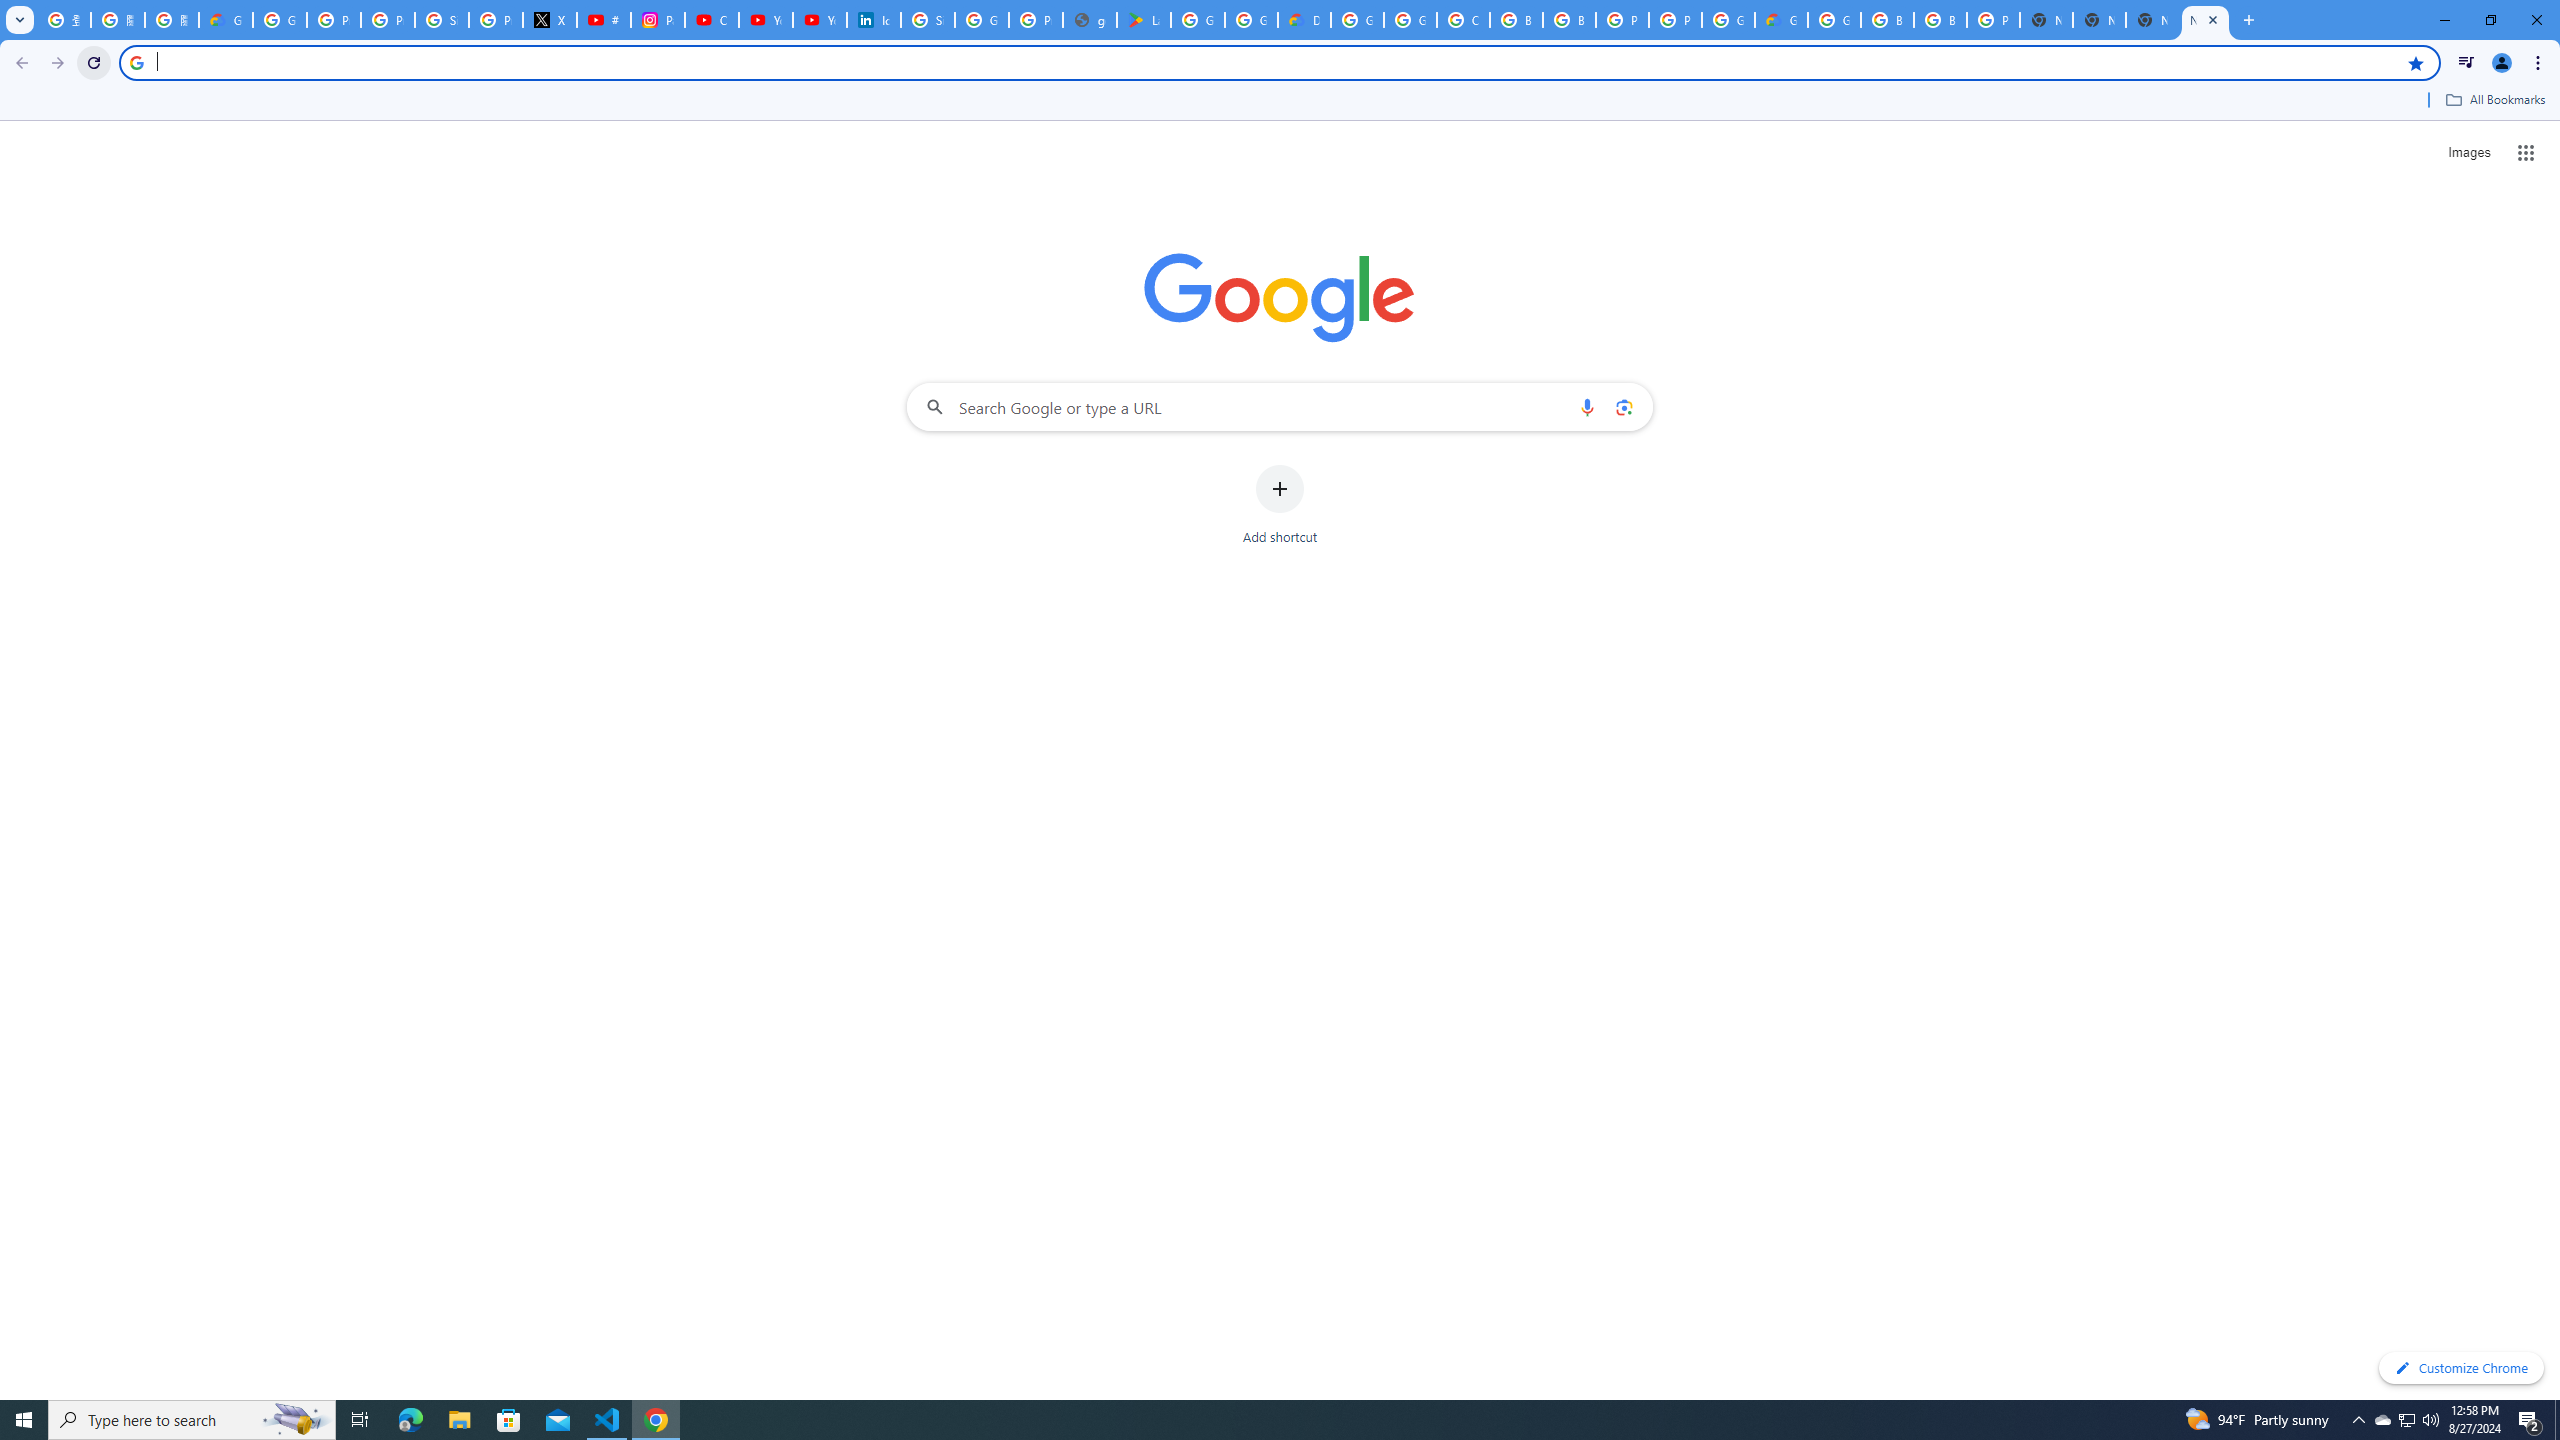 The height and width of the screenshot is (1440, 2560). Describe the element at coordinates (604, 20) in the screenshot. I see `#nbabasketballhighlights - YouTube` at that location.